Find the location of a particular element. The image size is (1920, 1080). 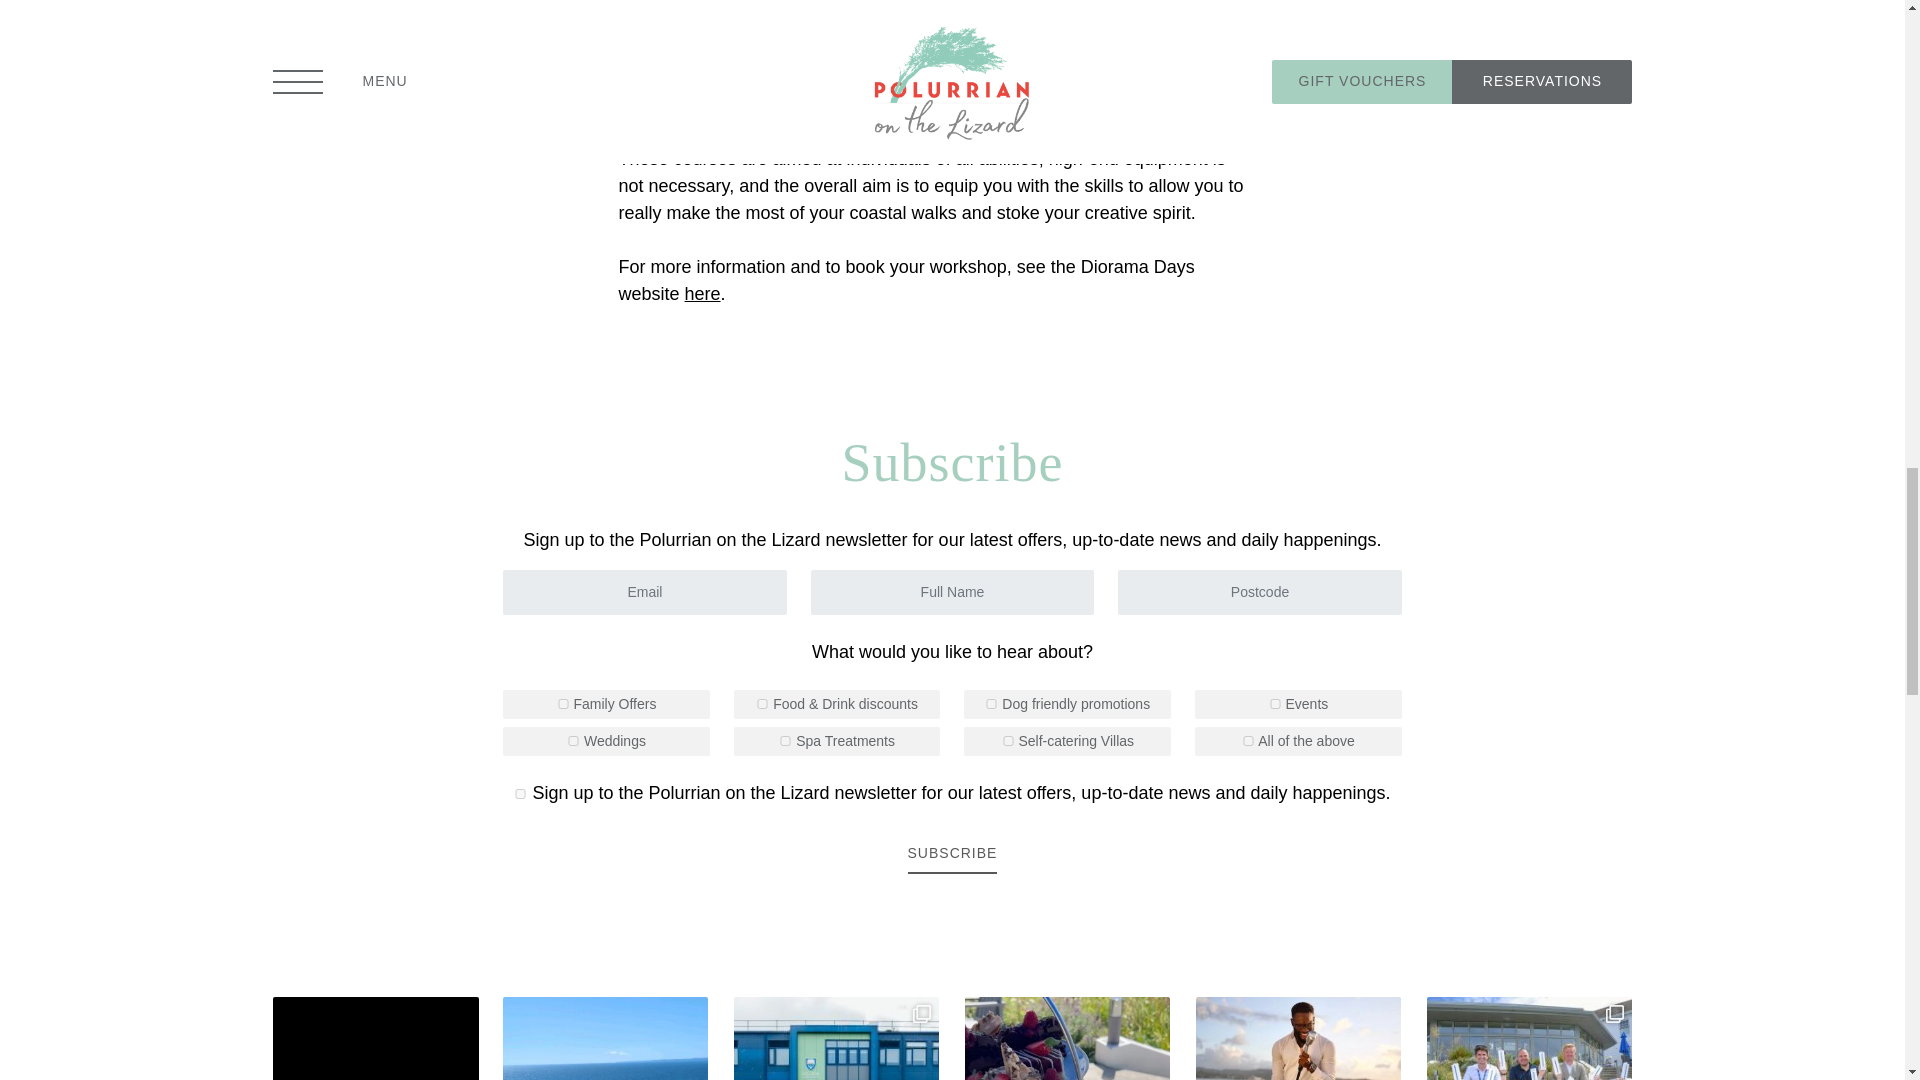

on is located at coordinates (785, 740).